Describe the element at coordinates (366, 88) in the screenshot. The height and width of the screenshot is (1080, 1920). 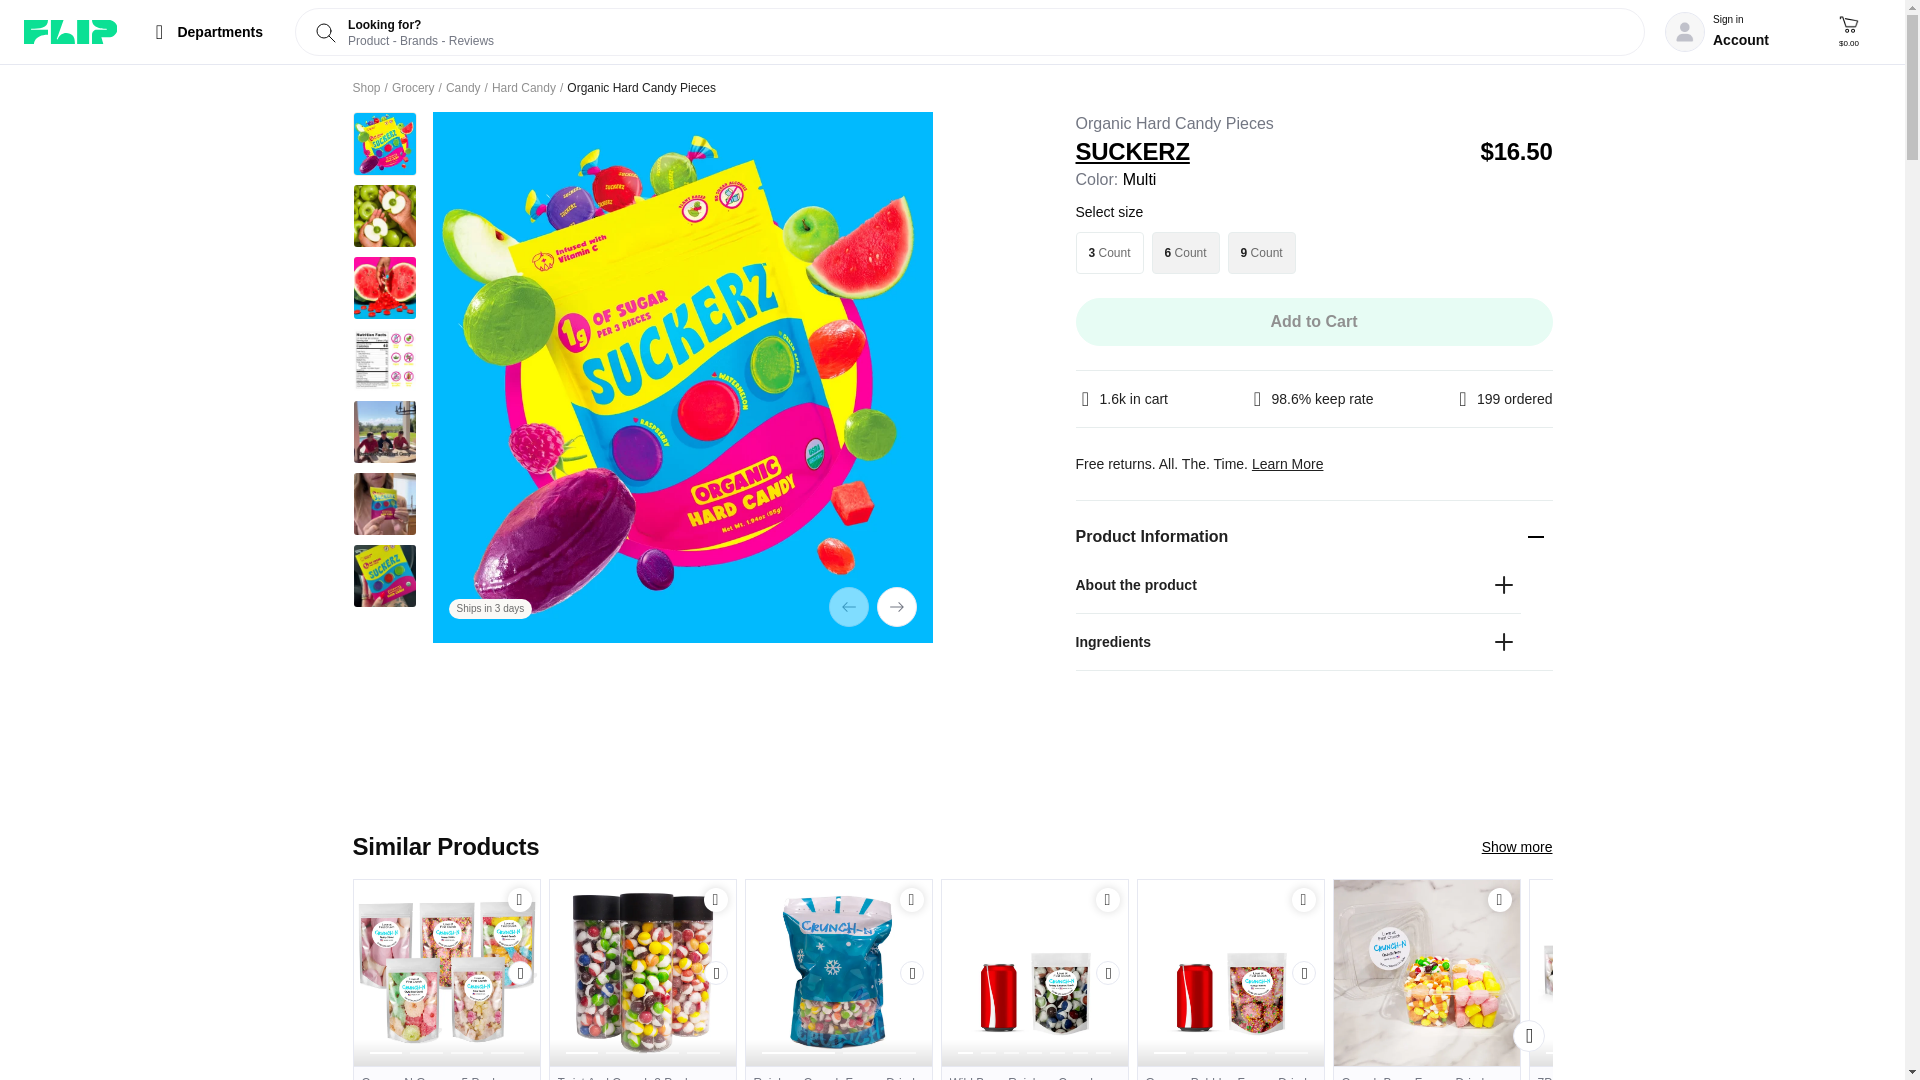
I see `Shop` at that location.